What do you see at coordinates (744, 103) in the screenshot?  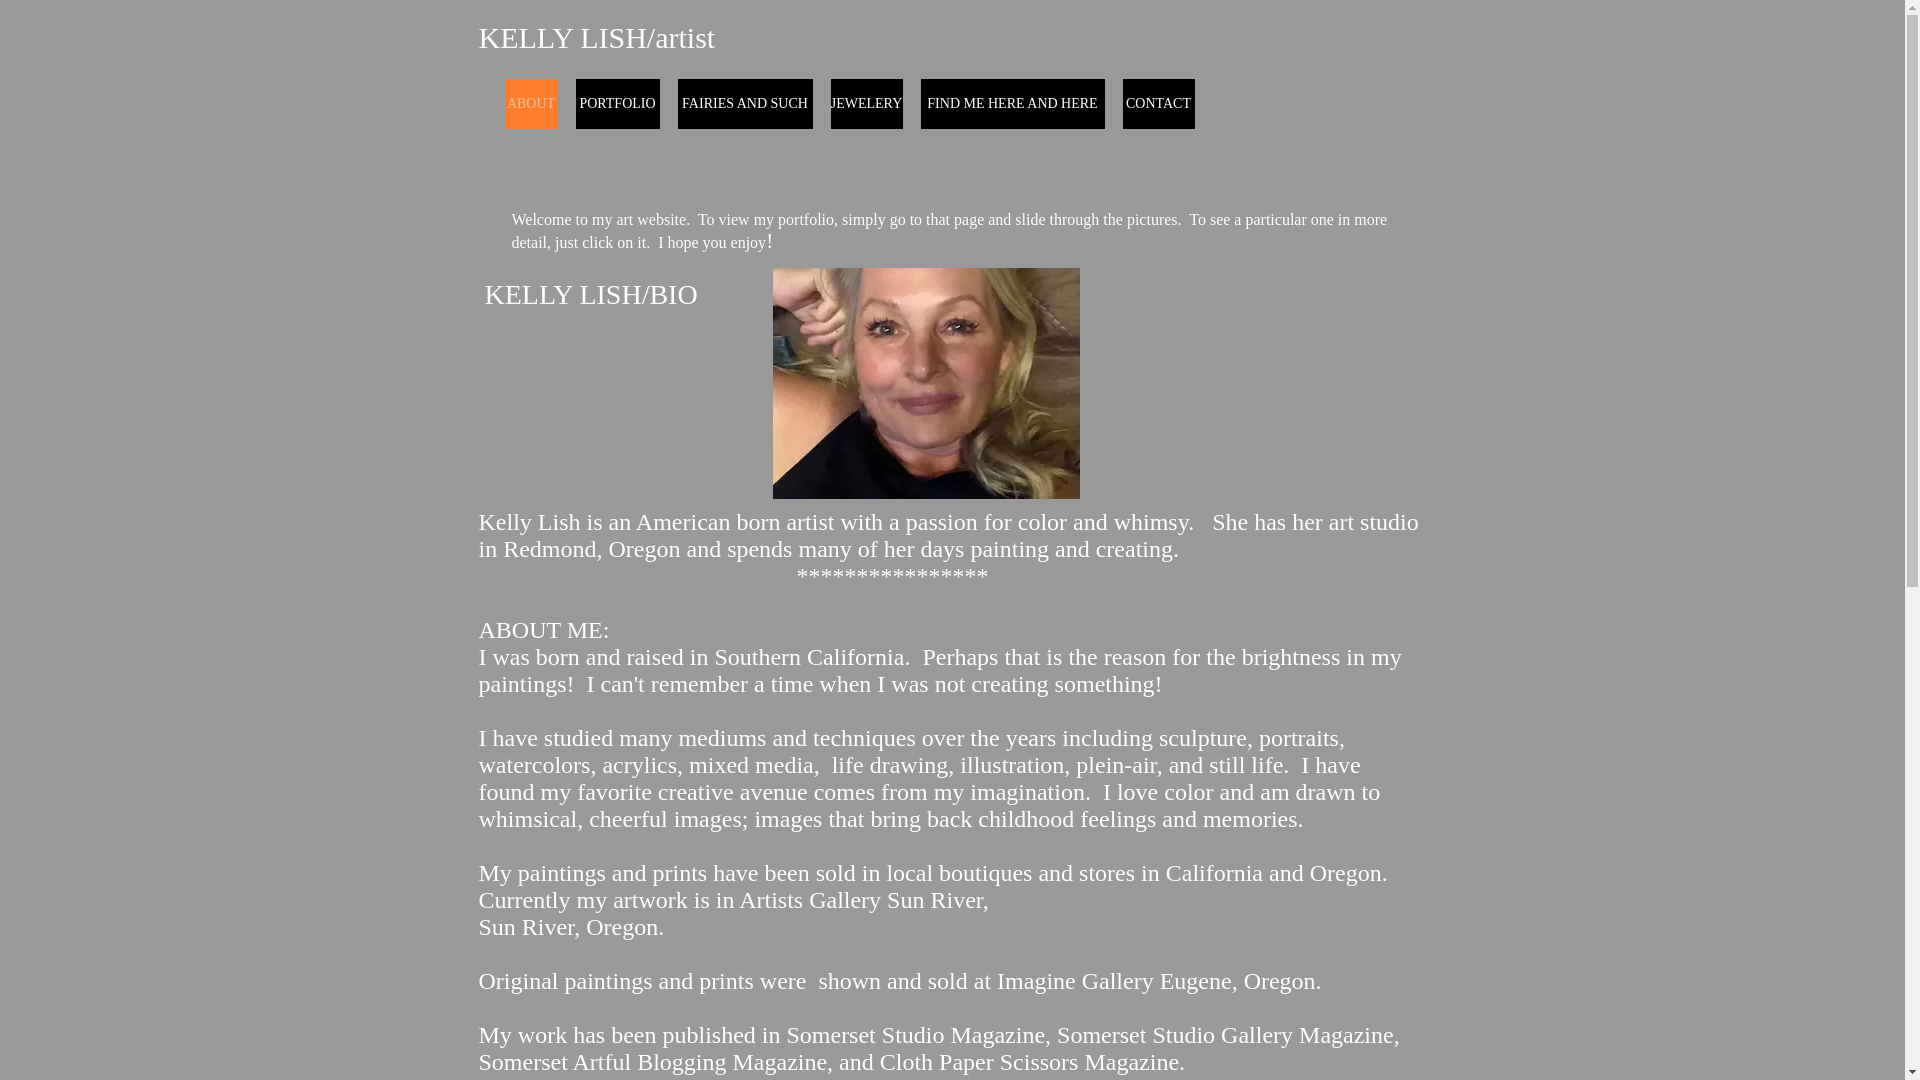 I see `FAIRIES AND SUCH` at bounding box center [744, 103].